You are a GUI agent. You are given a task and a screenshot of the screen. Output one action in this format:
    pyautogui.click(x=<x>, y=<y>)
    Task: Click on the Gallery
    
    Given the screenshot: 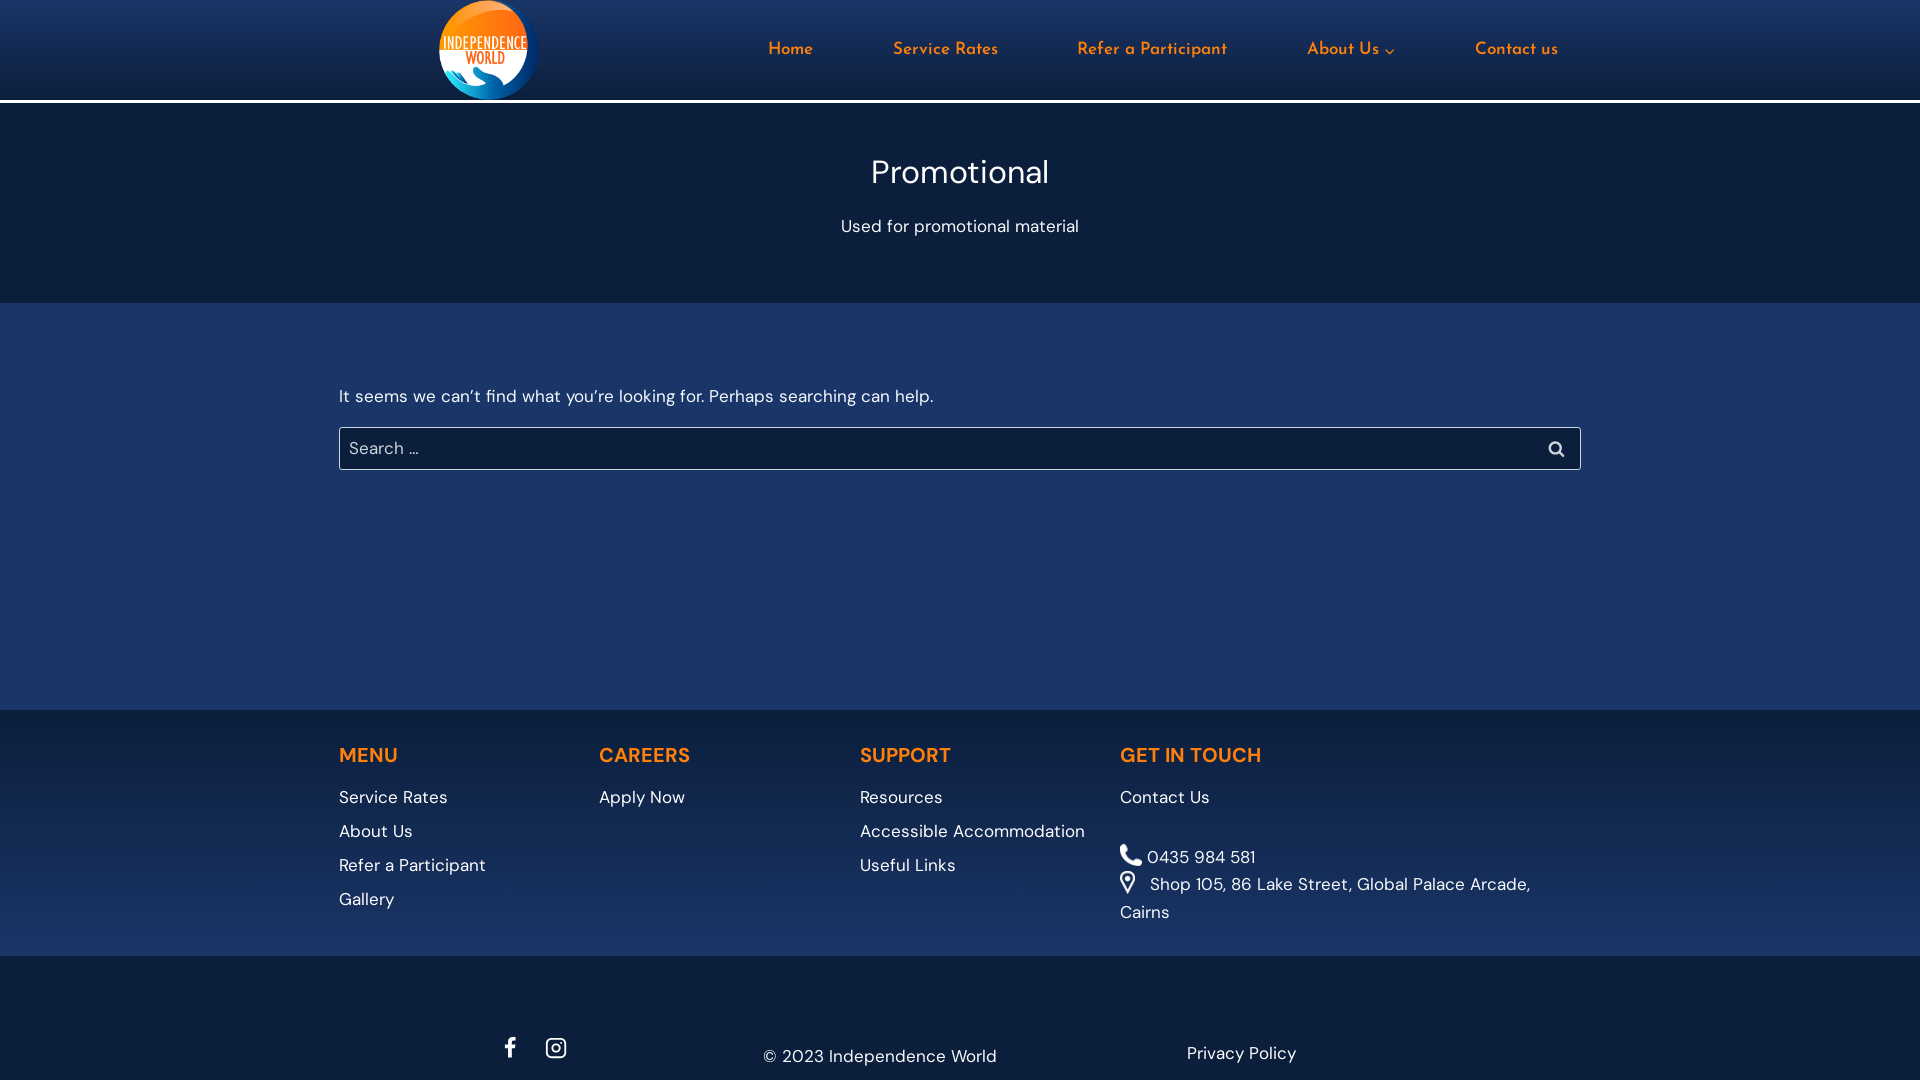 What is the action you would take?
    pyautogui.click(x=454, y=899)
    